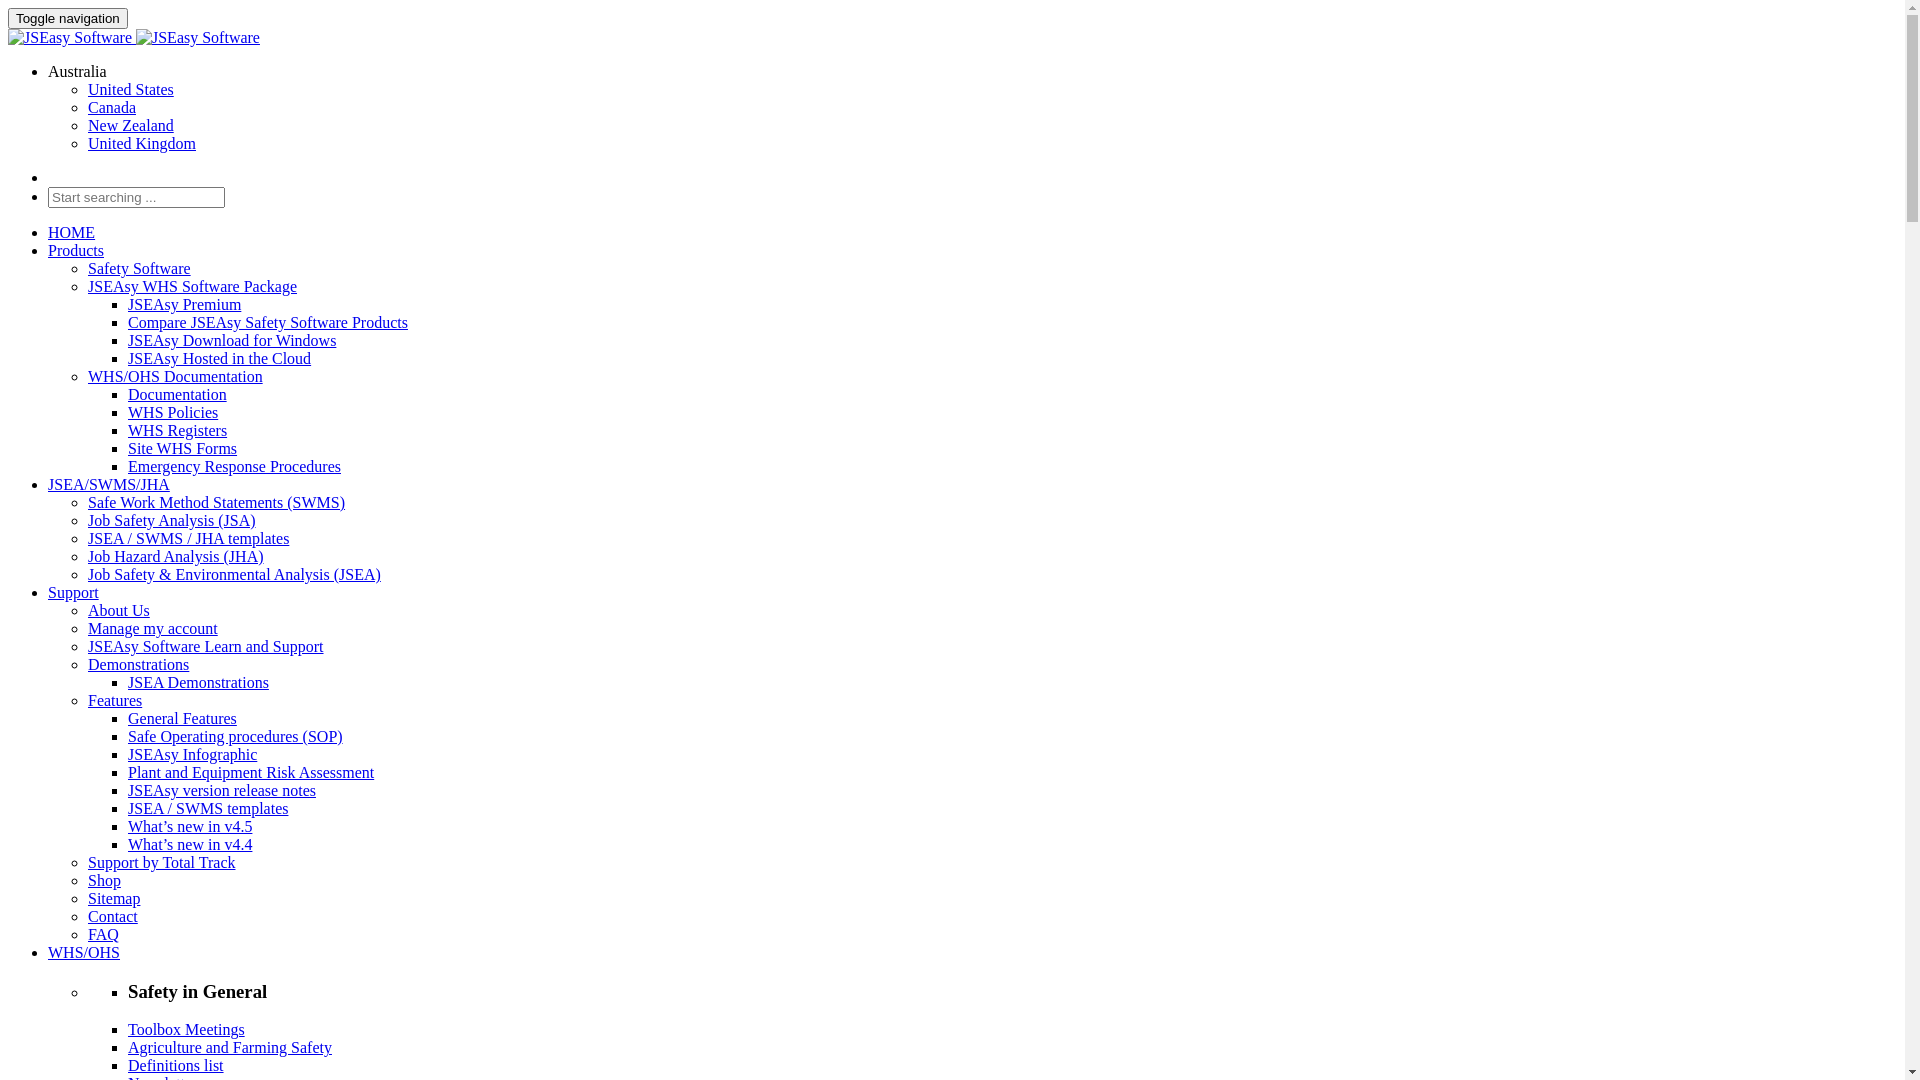 Image resolution: width=1920 pixels, height=1080 pixels. I want to click on Job Safety & Environmental Analysis (JSEA), so click(234, 574).